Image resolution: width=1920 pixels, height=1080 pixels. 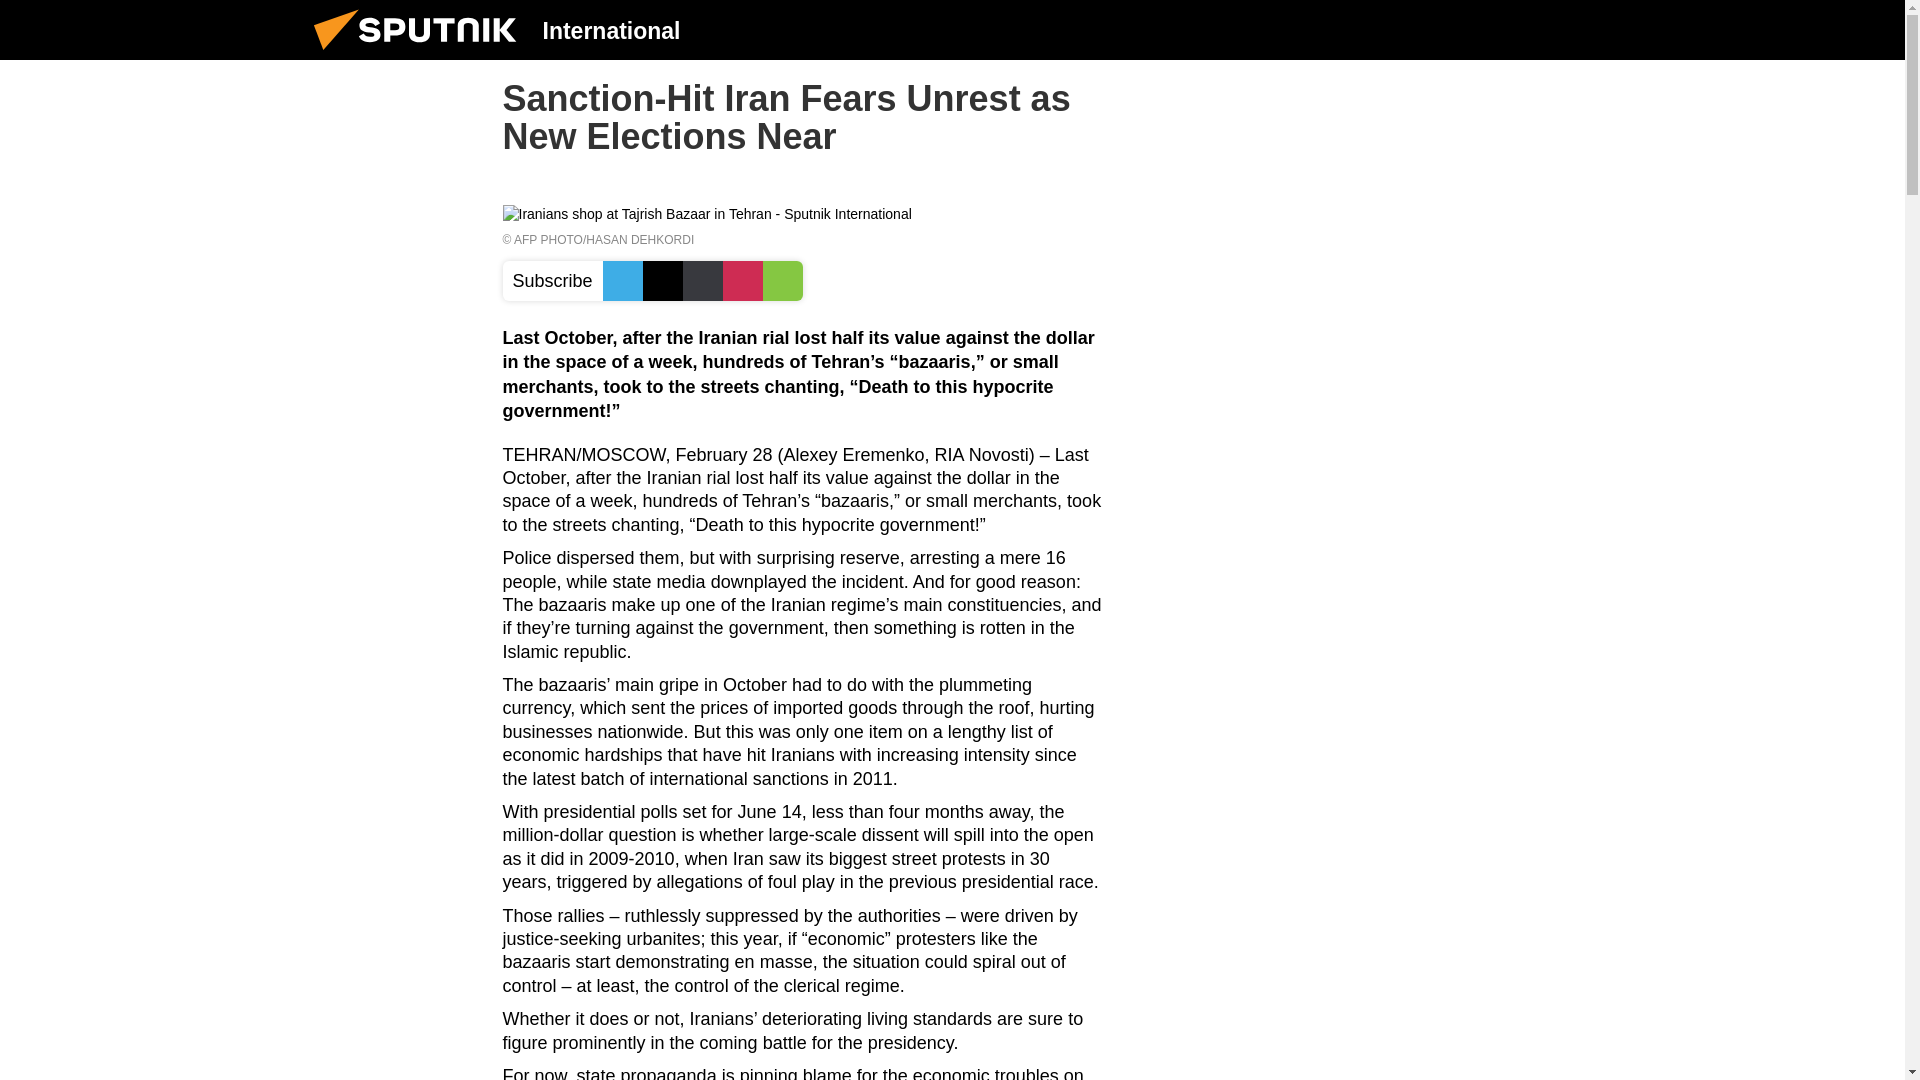 What do you see at coordinates (1481, 29) in the screenshot?
I see `Authorization` at bounding box center [1481, 29].